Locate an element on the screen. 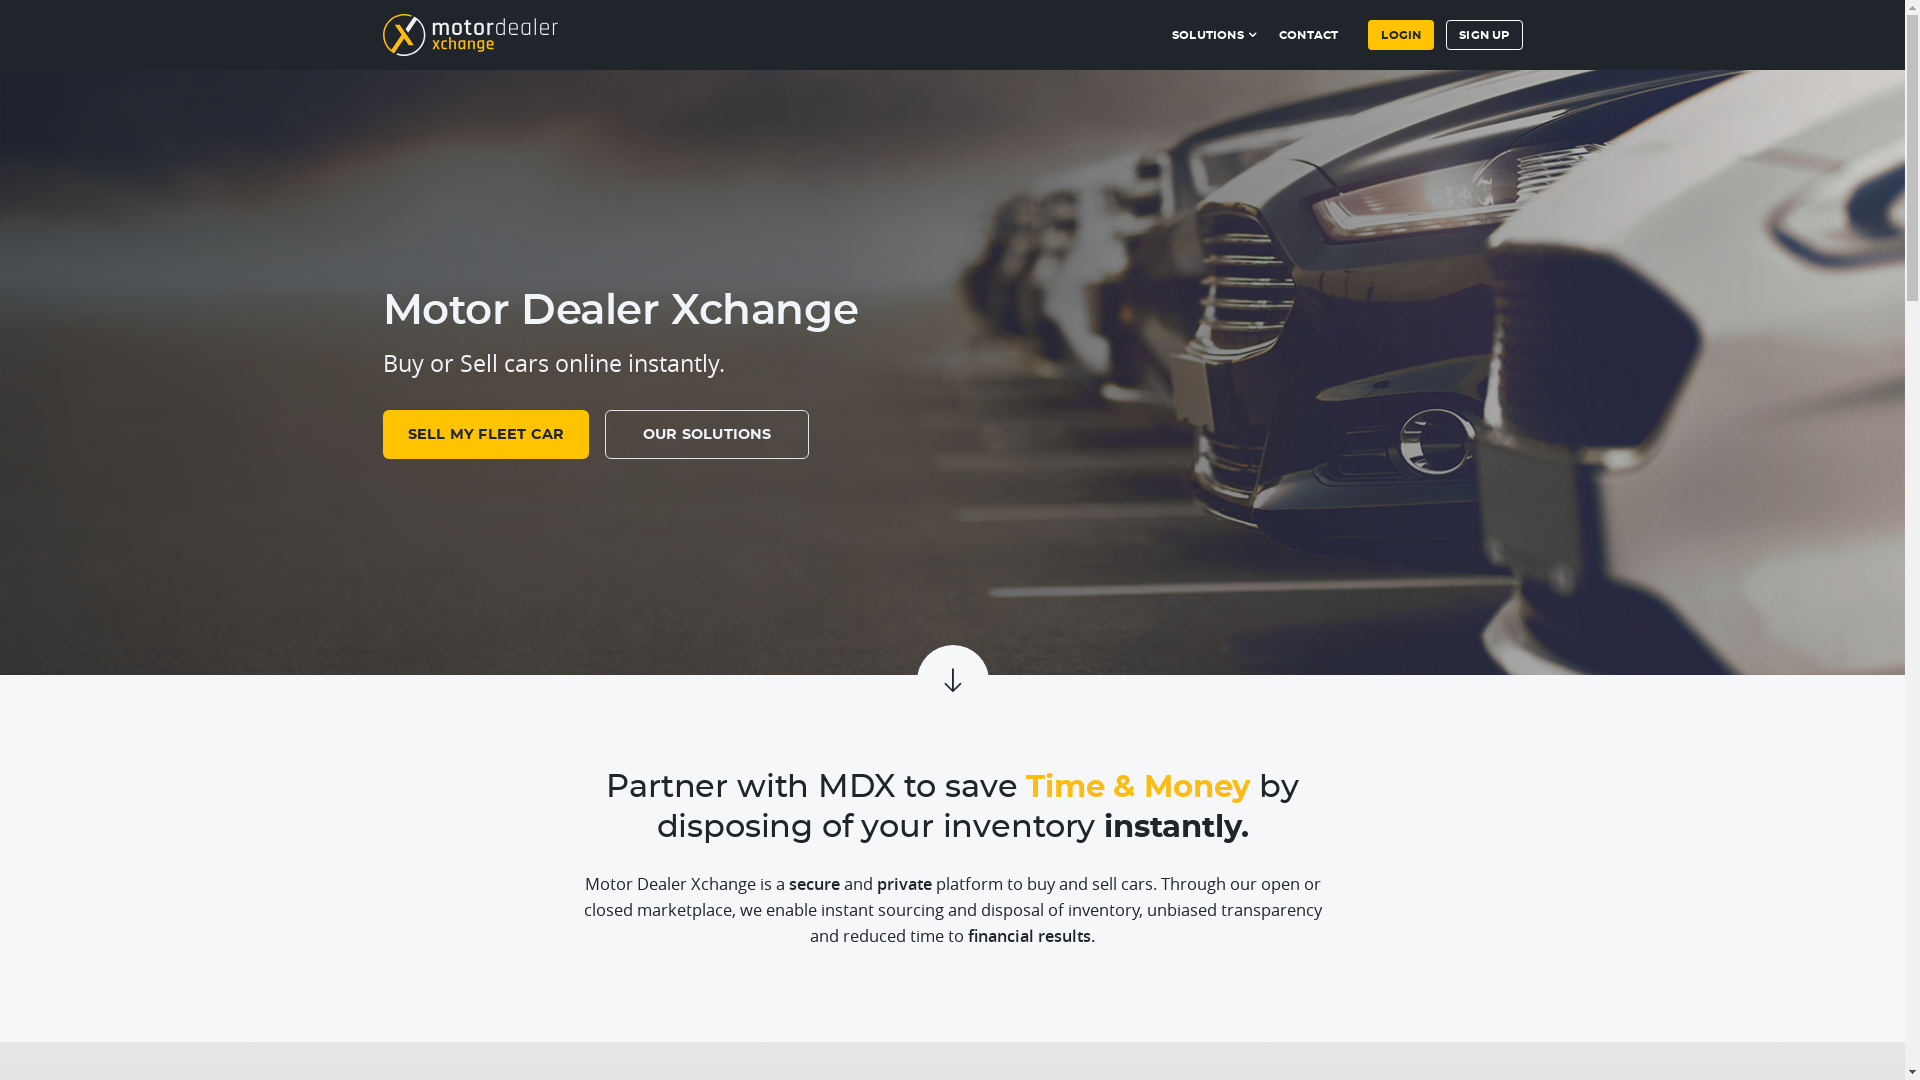  SIGN UP is located at coordinates (1484, 35).